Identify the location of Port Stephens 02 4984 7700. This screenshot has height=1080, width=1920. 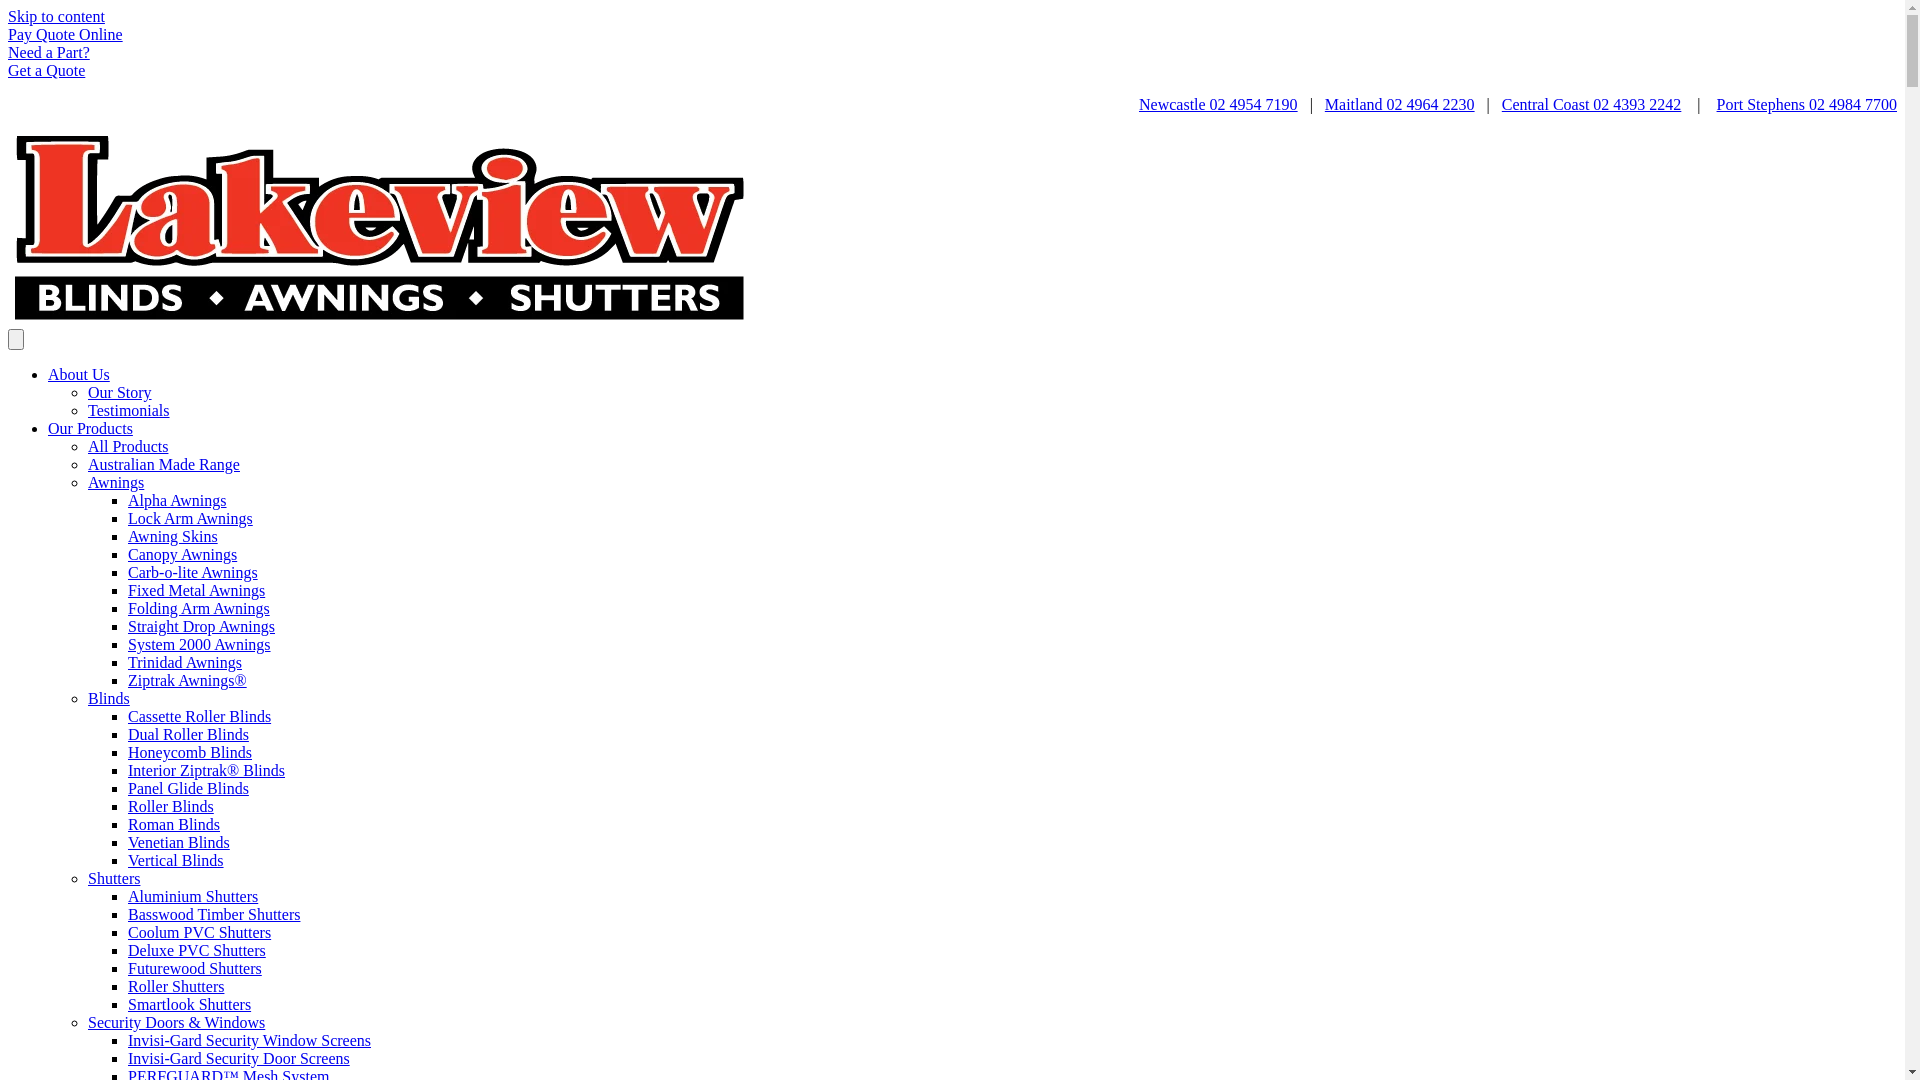
(1807, 104).